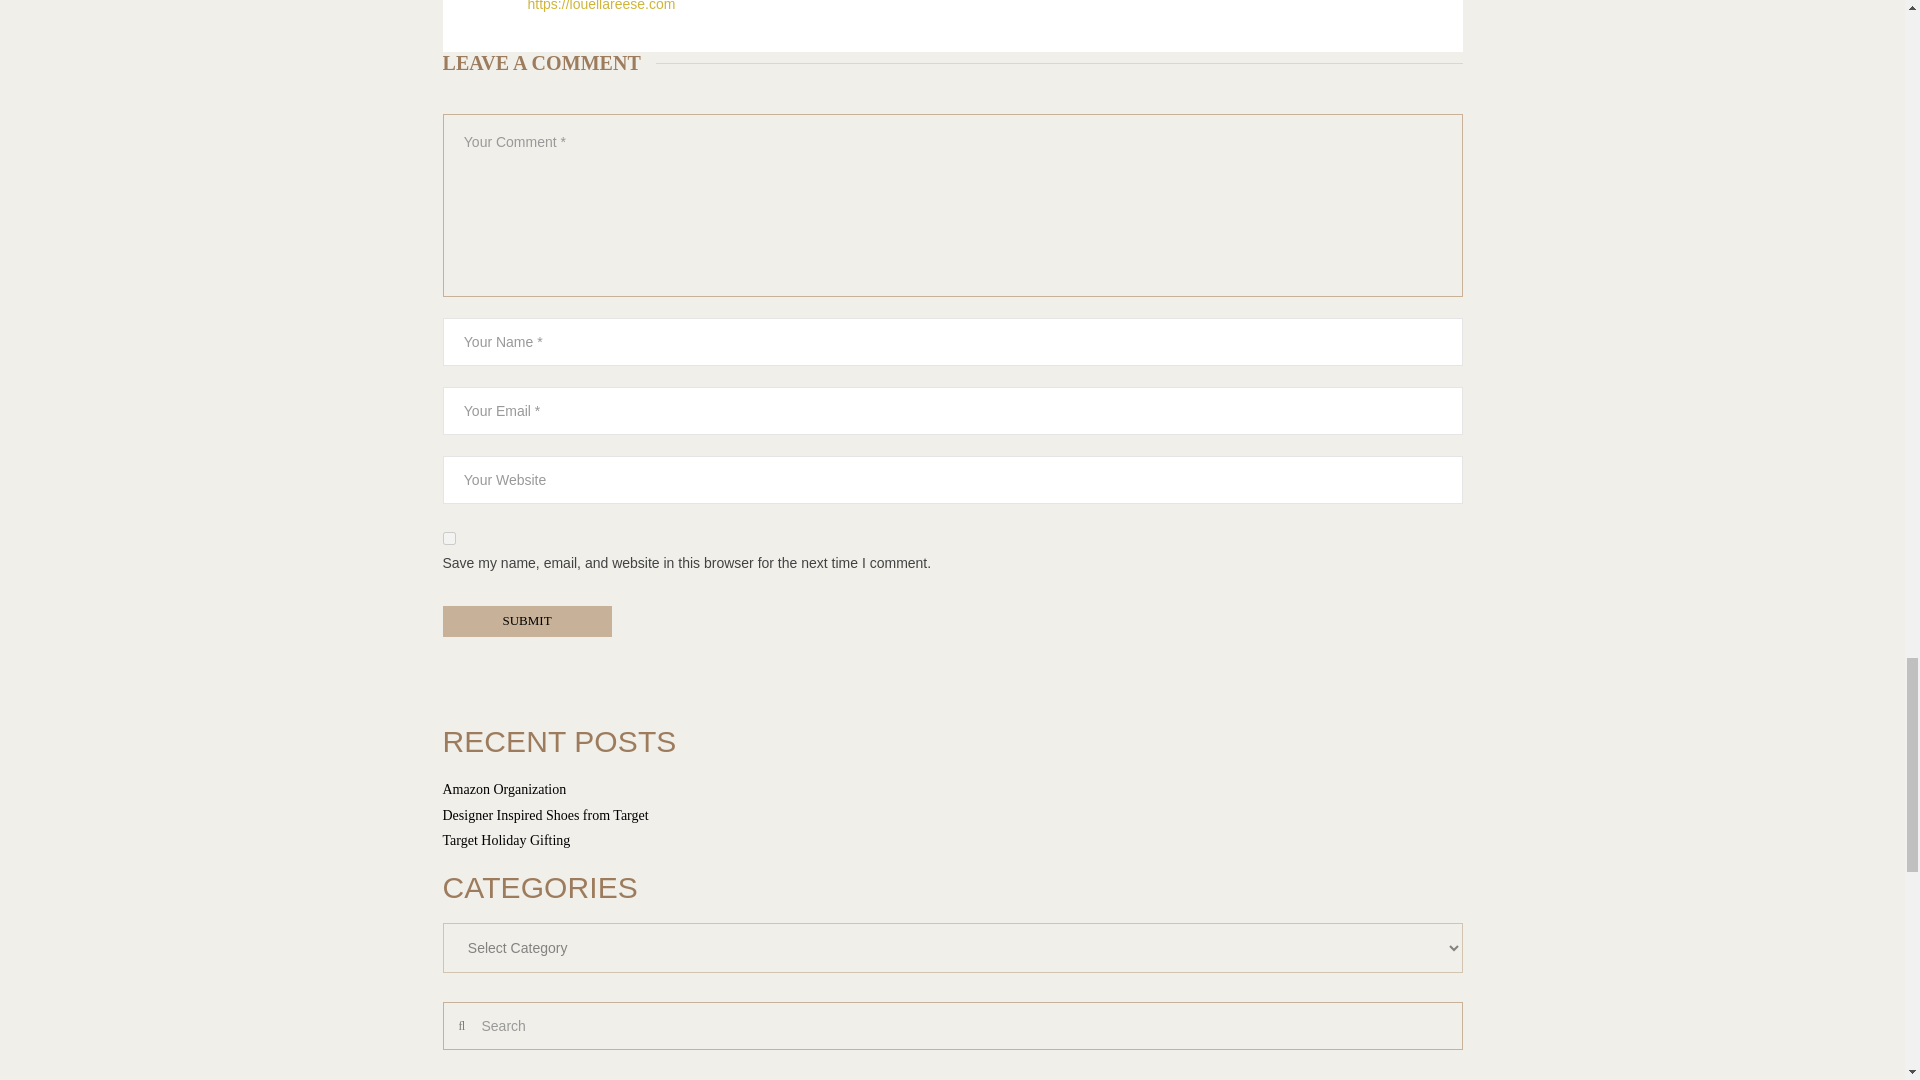 The height and width of the screenshot is (1080, 1920). What do you see at coordinates (526, 621) in the screenshot?
I see `Submit` at bounding box center [526, 621].